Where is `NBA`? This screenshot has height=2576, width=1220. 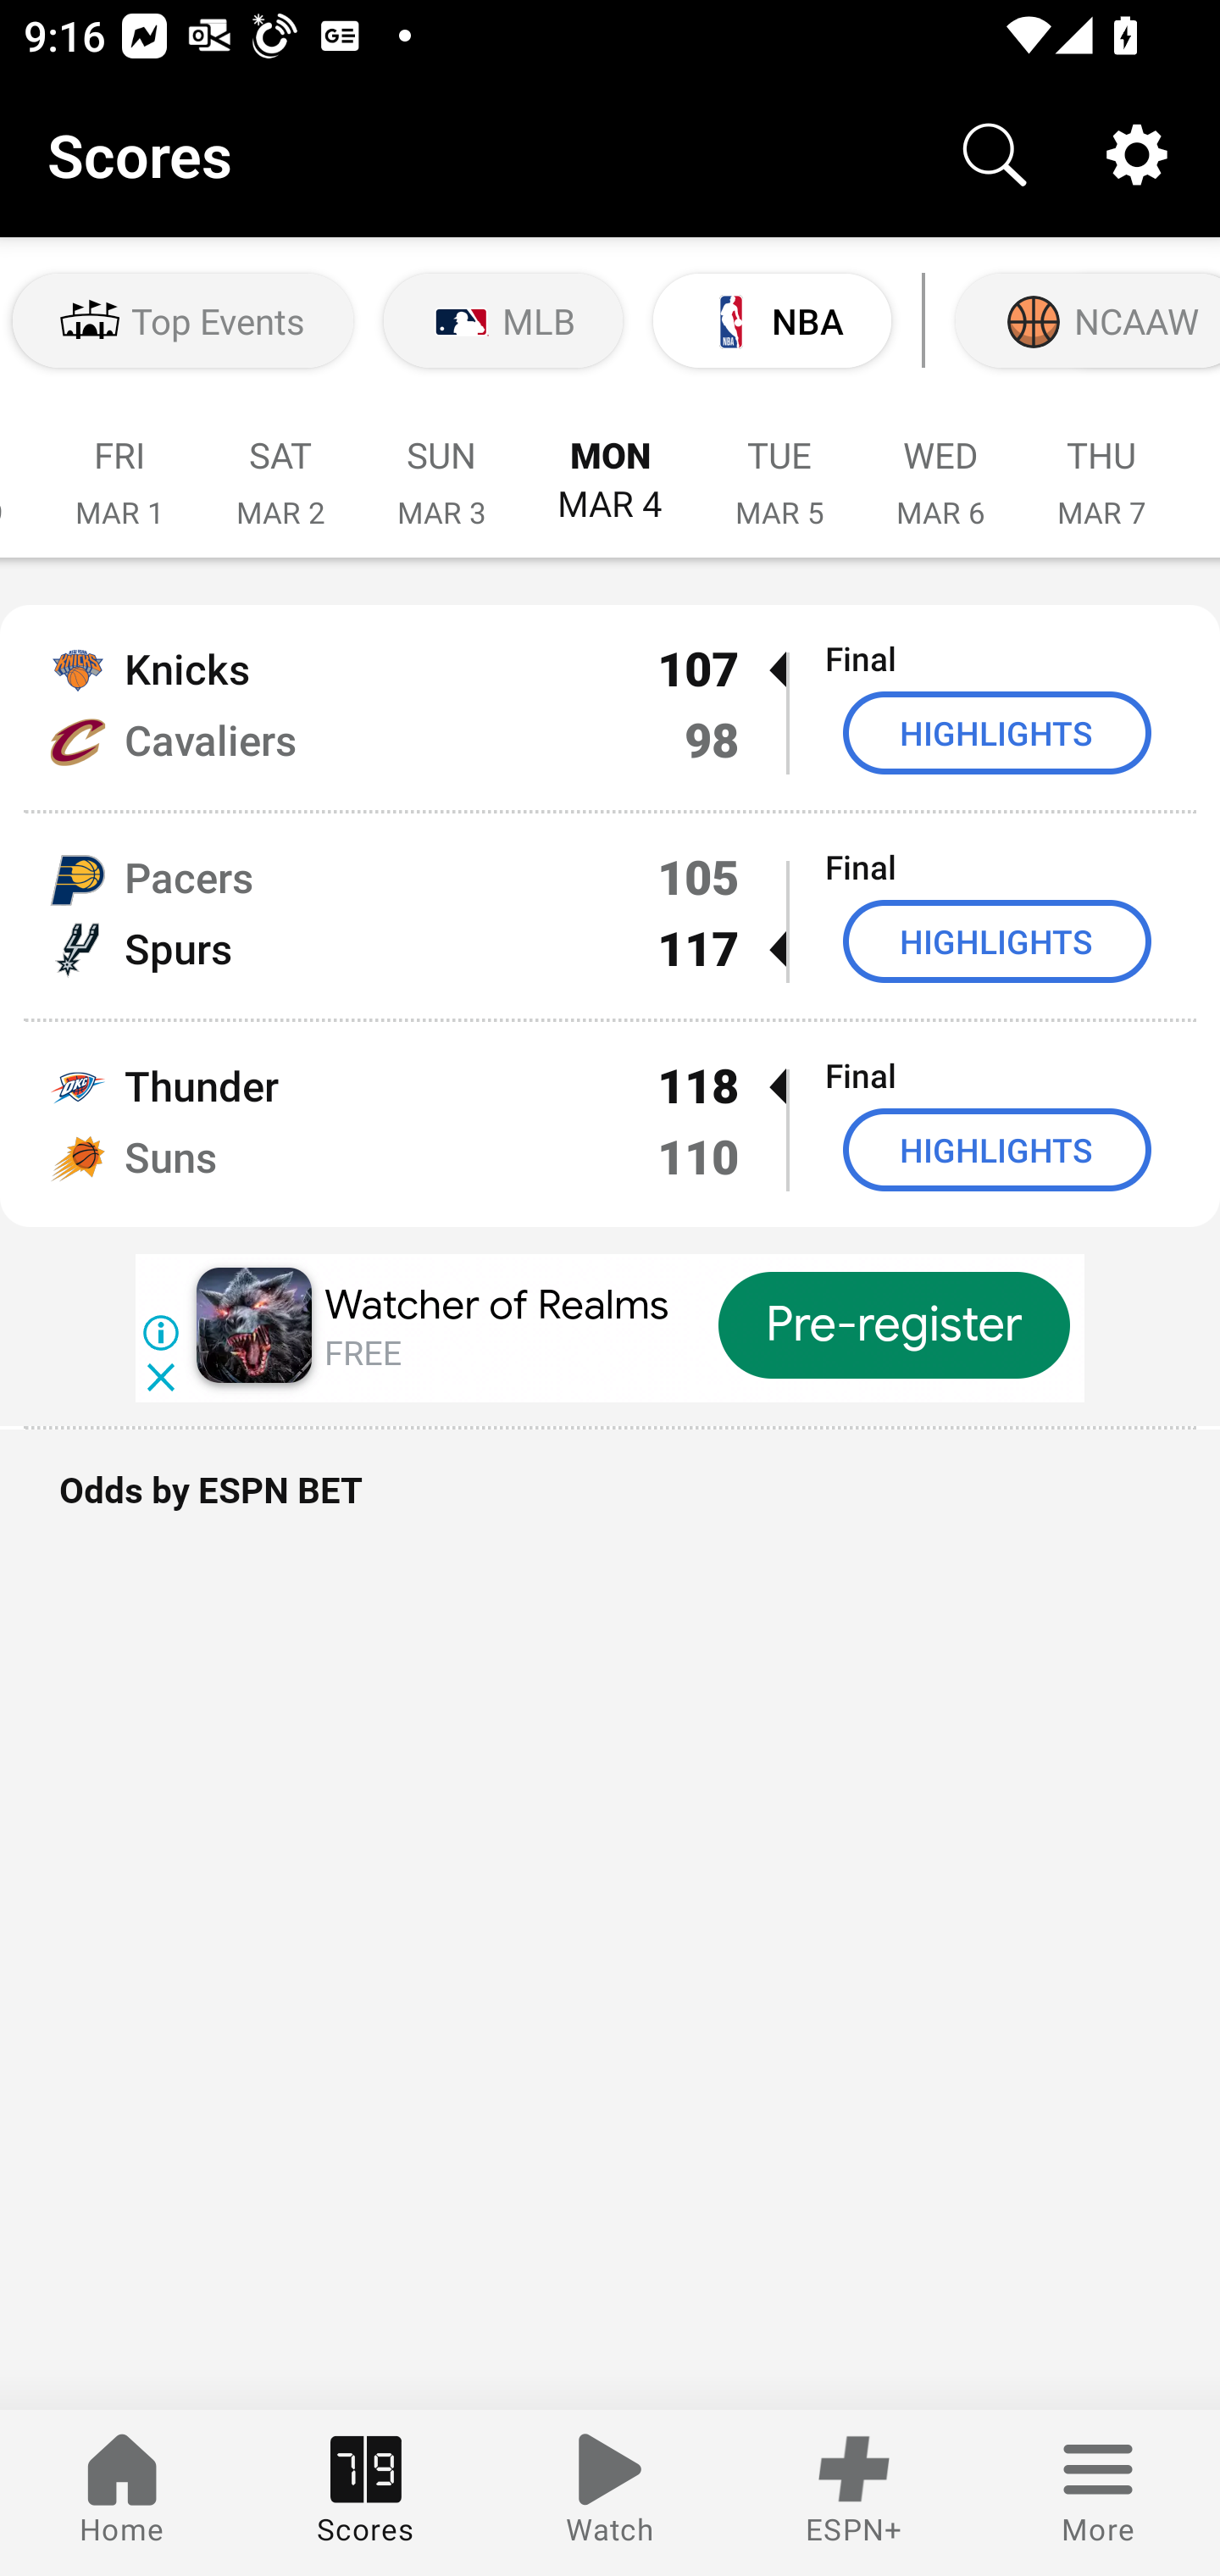 NBA is located at coordinates (772, 320).